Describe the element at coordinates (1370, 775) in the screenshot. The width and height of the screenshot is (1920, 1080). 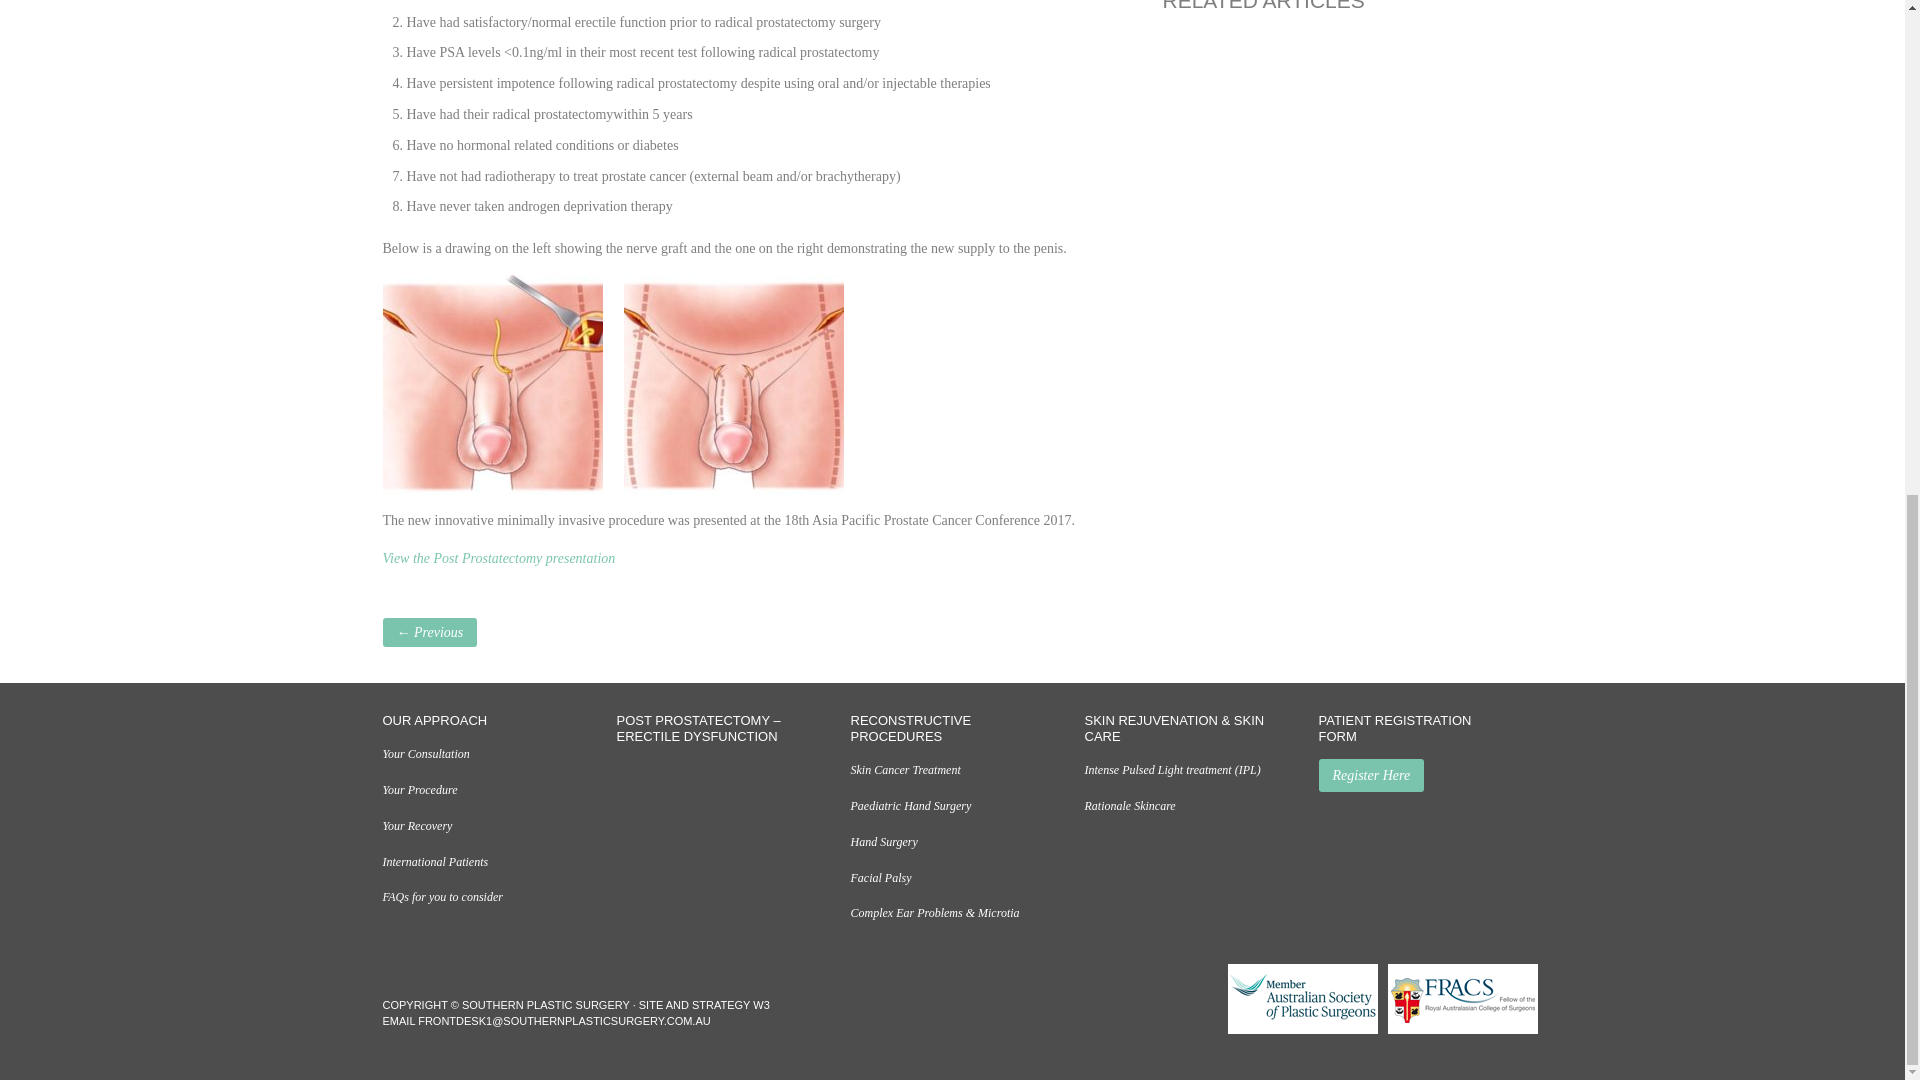
I see `Register Here` at that location.